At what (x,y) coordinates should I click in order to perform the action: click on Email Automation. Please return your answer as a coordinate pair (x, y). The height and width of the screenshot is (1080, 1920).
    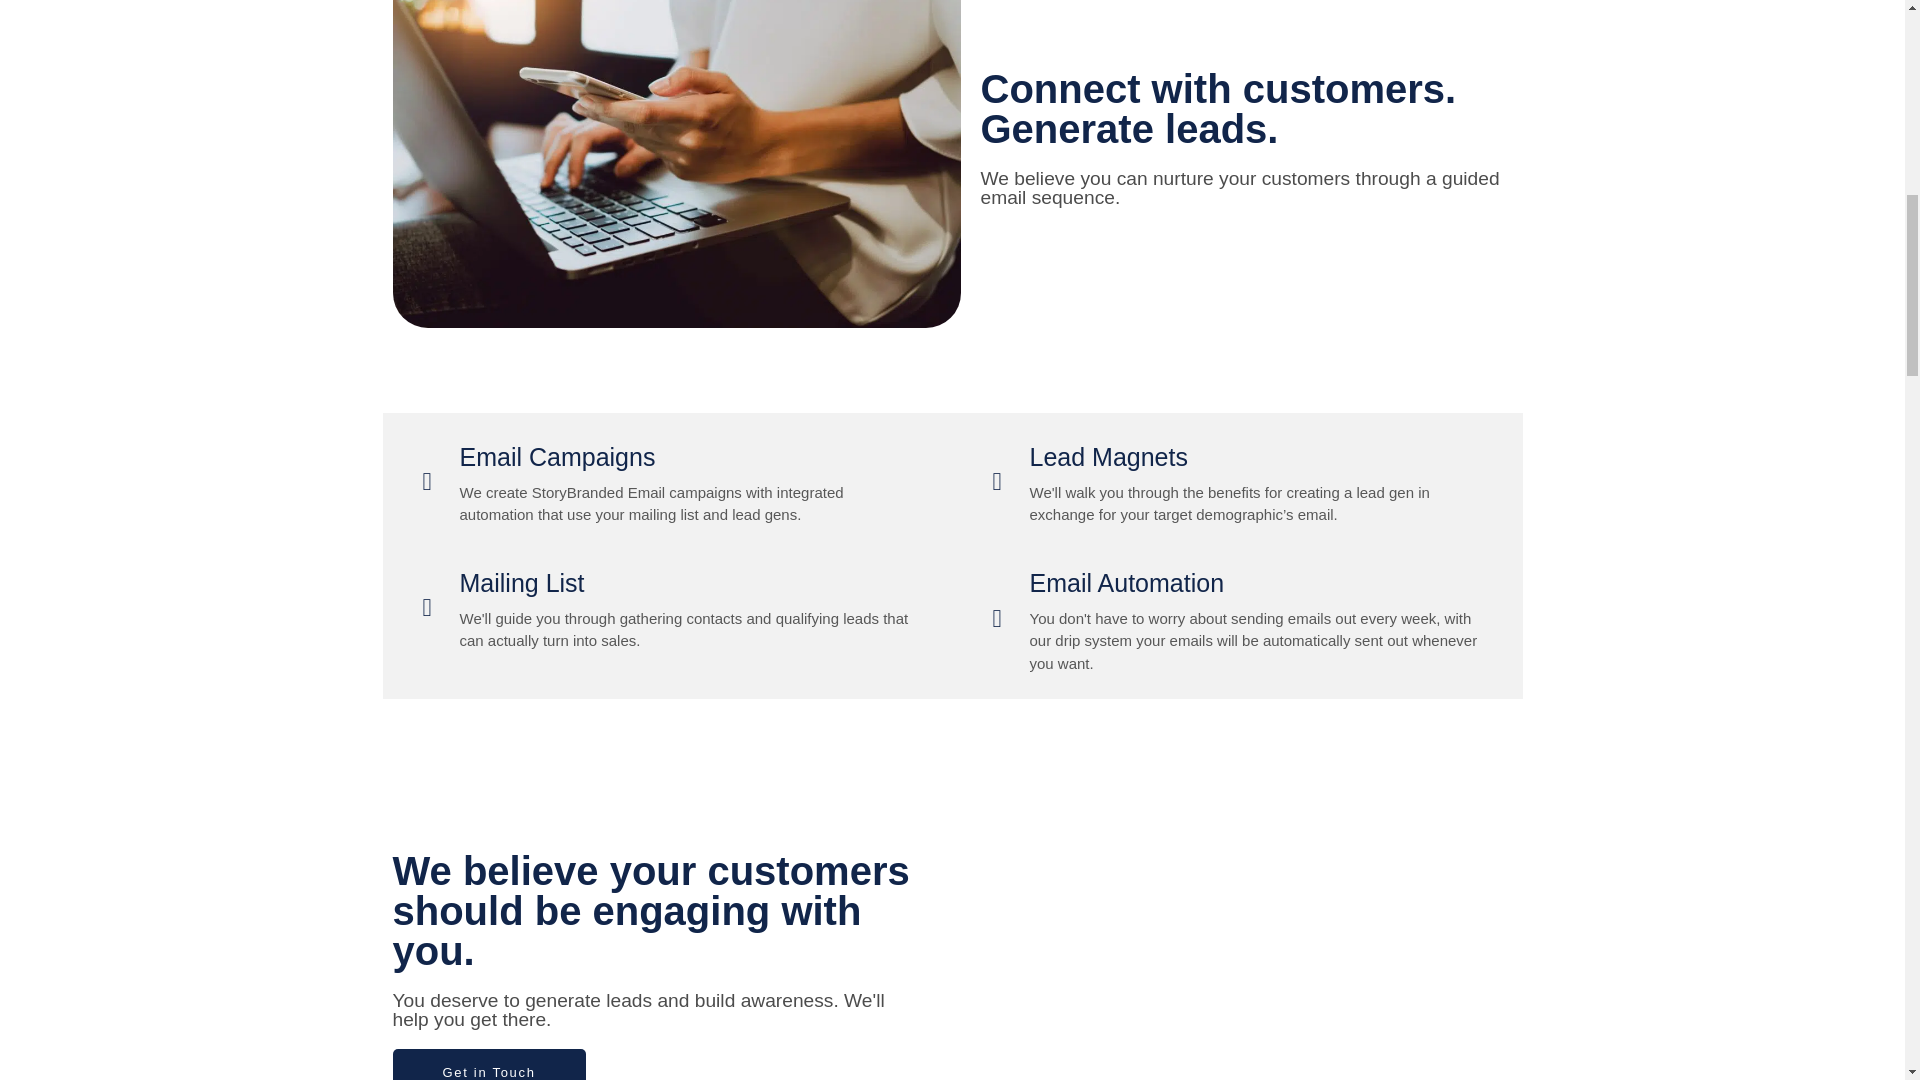
    Looking at the image, I should click on (1126, 583).